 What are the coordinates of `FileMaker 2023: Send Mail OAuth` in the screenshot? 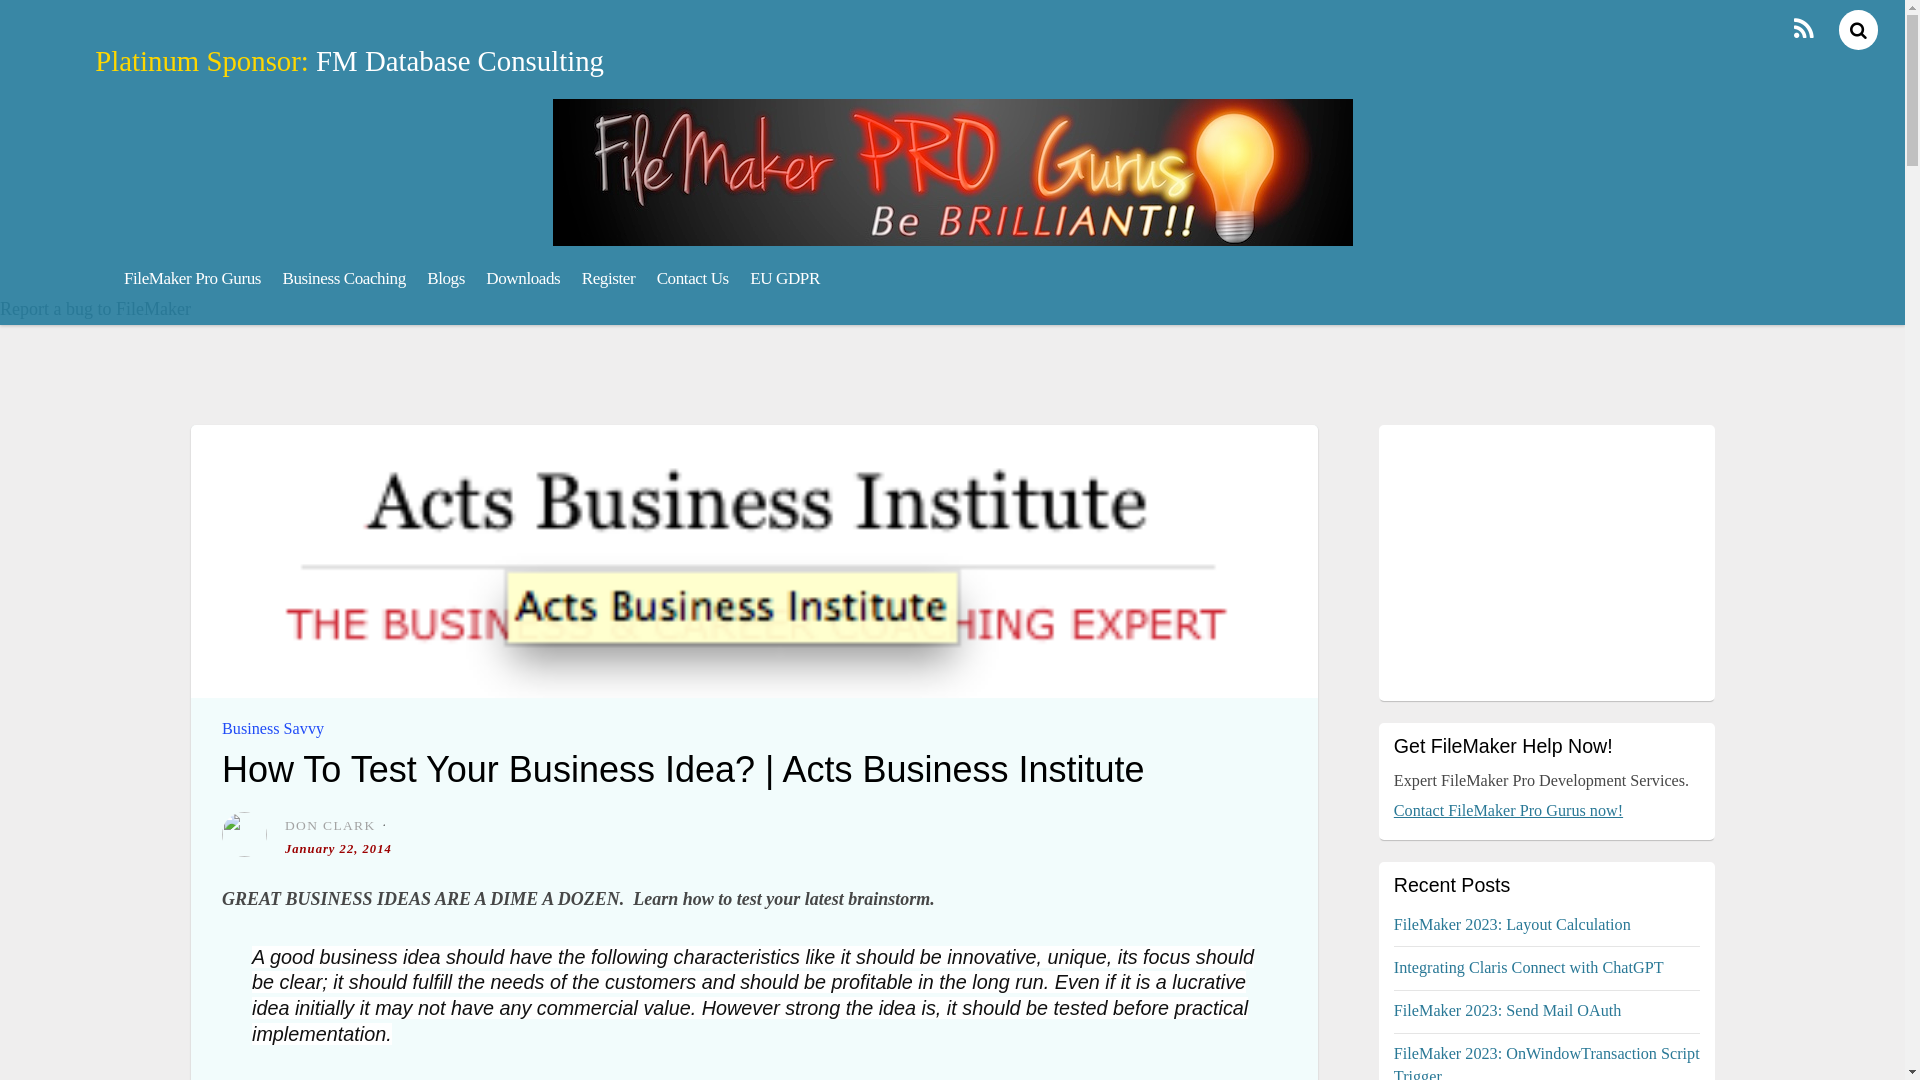 It's located at (1508, 1010).